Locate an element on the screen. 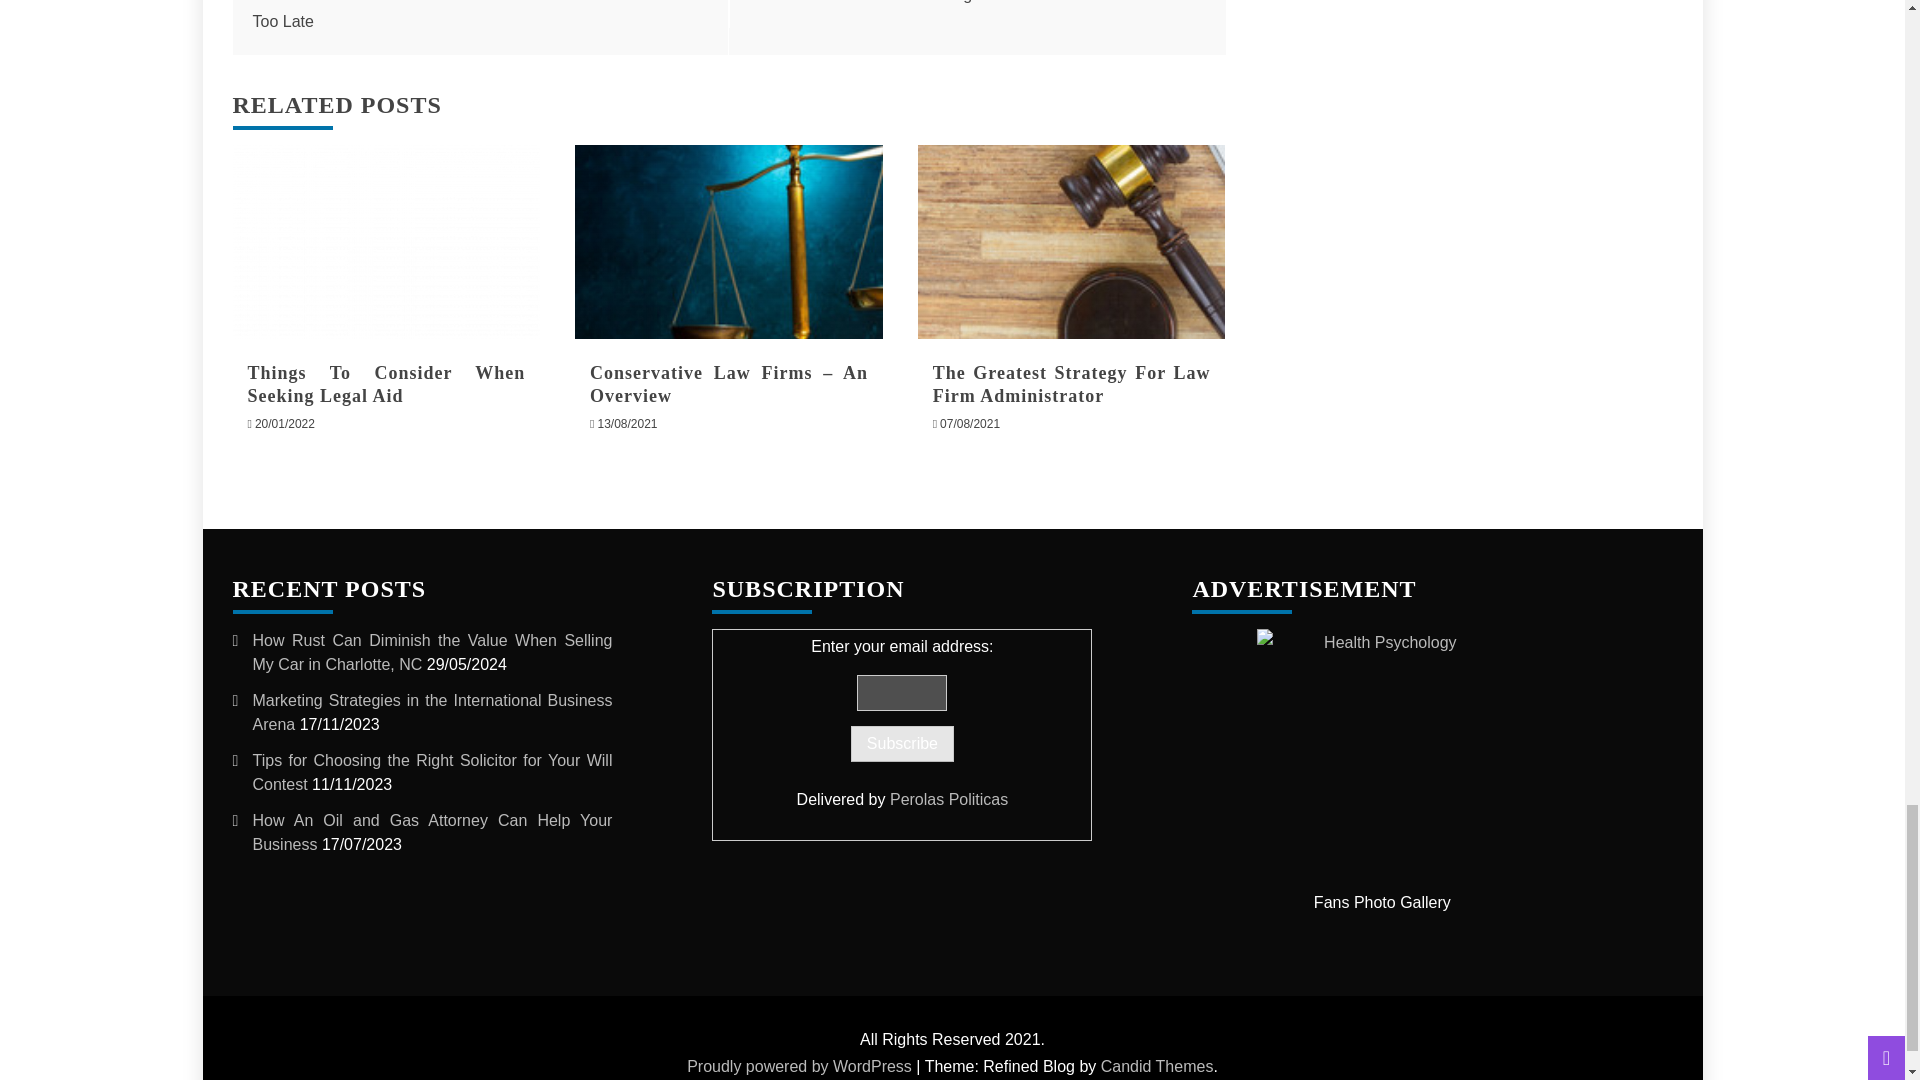  Subscribe is located at coordinates (902, 744).